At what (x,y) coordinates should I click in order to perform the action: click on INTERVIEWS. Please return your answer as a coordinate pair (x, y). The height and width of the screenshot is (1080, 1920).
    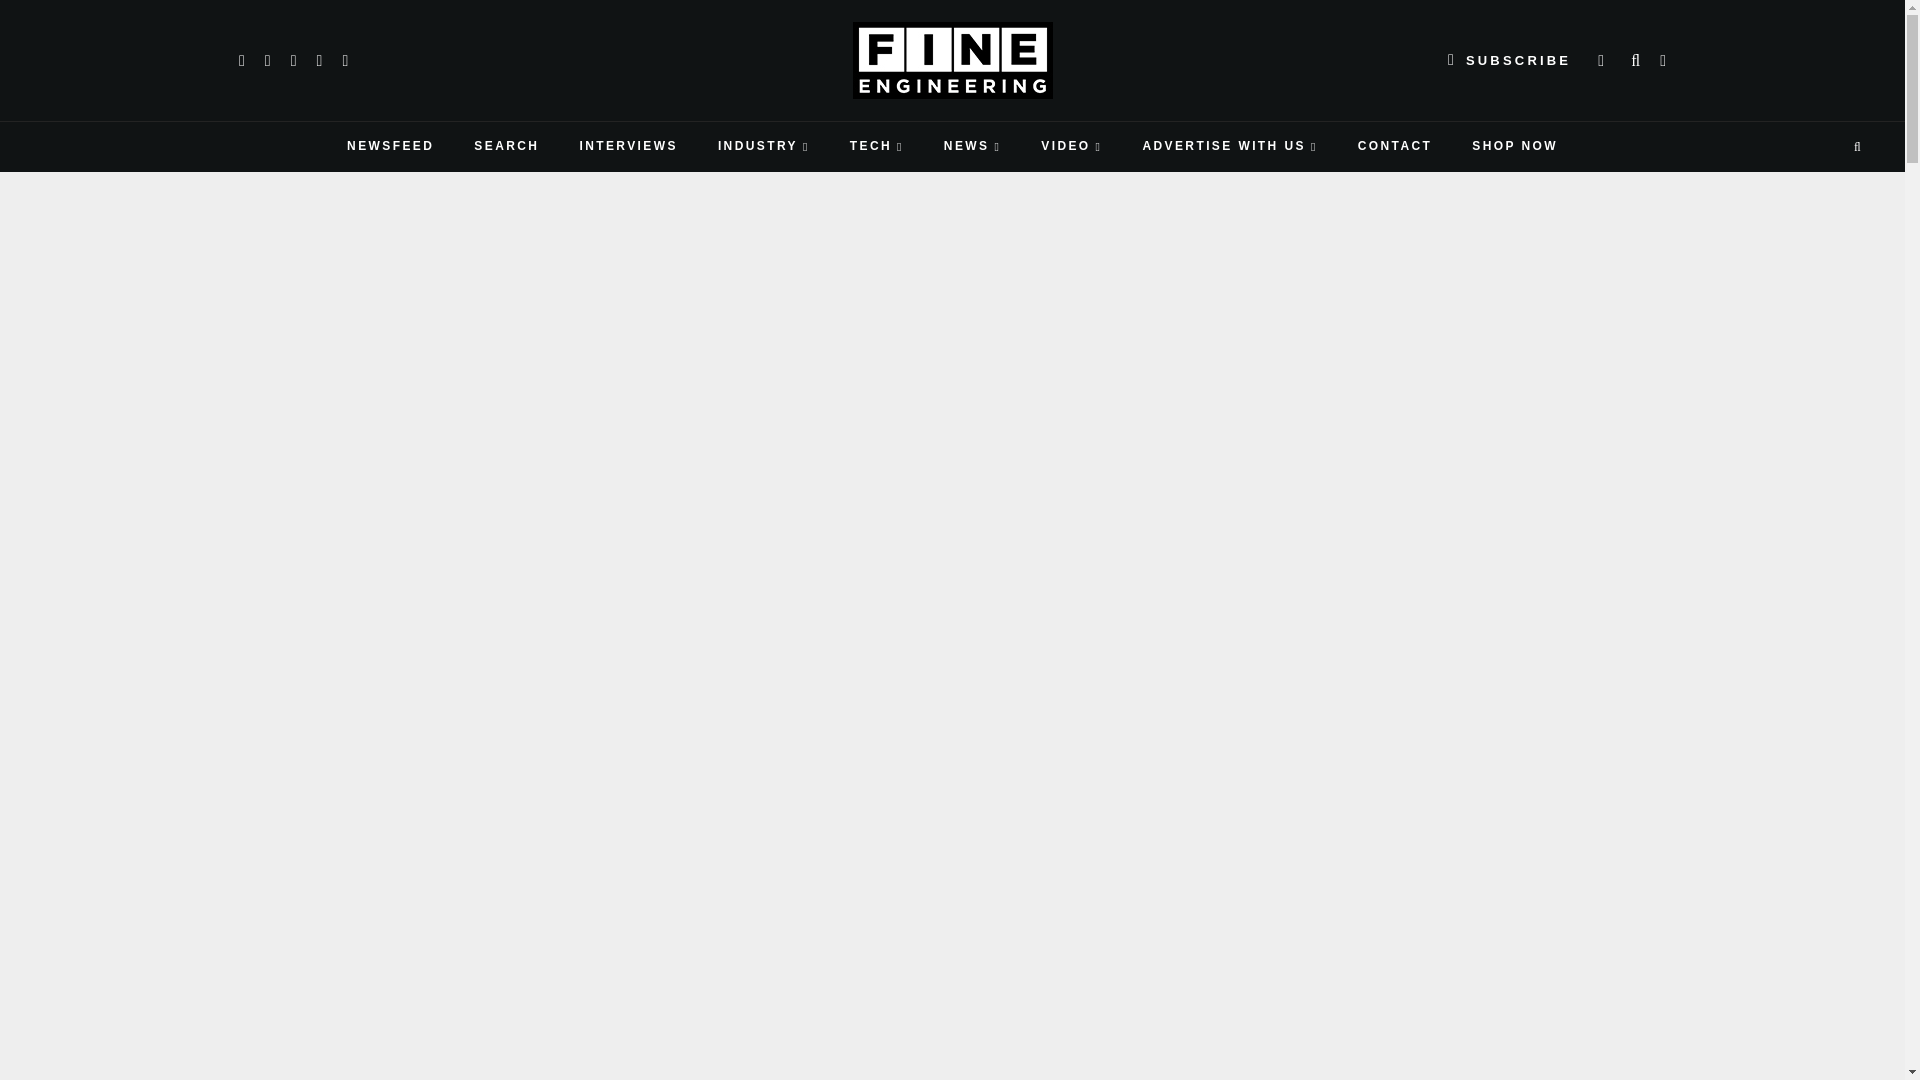
    Looking at the image, I should click on (627, 146).